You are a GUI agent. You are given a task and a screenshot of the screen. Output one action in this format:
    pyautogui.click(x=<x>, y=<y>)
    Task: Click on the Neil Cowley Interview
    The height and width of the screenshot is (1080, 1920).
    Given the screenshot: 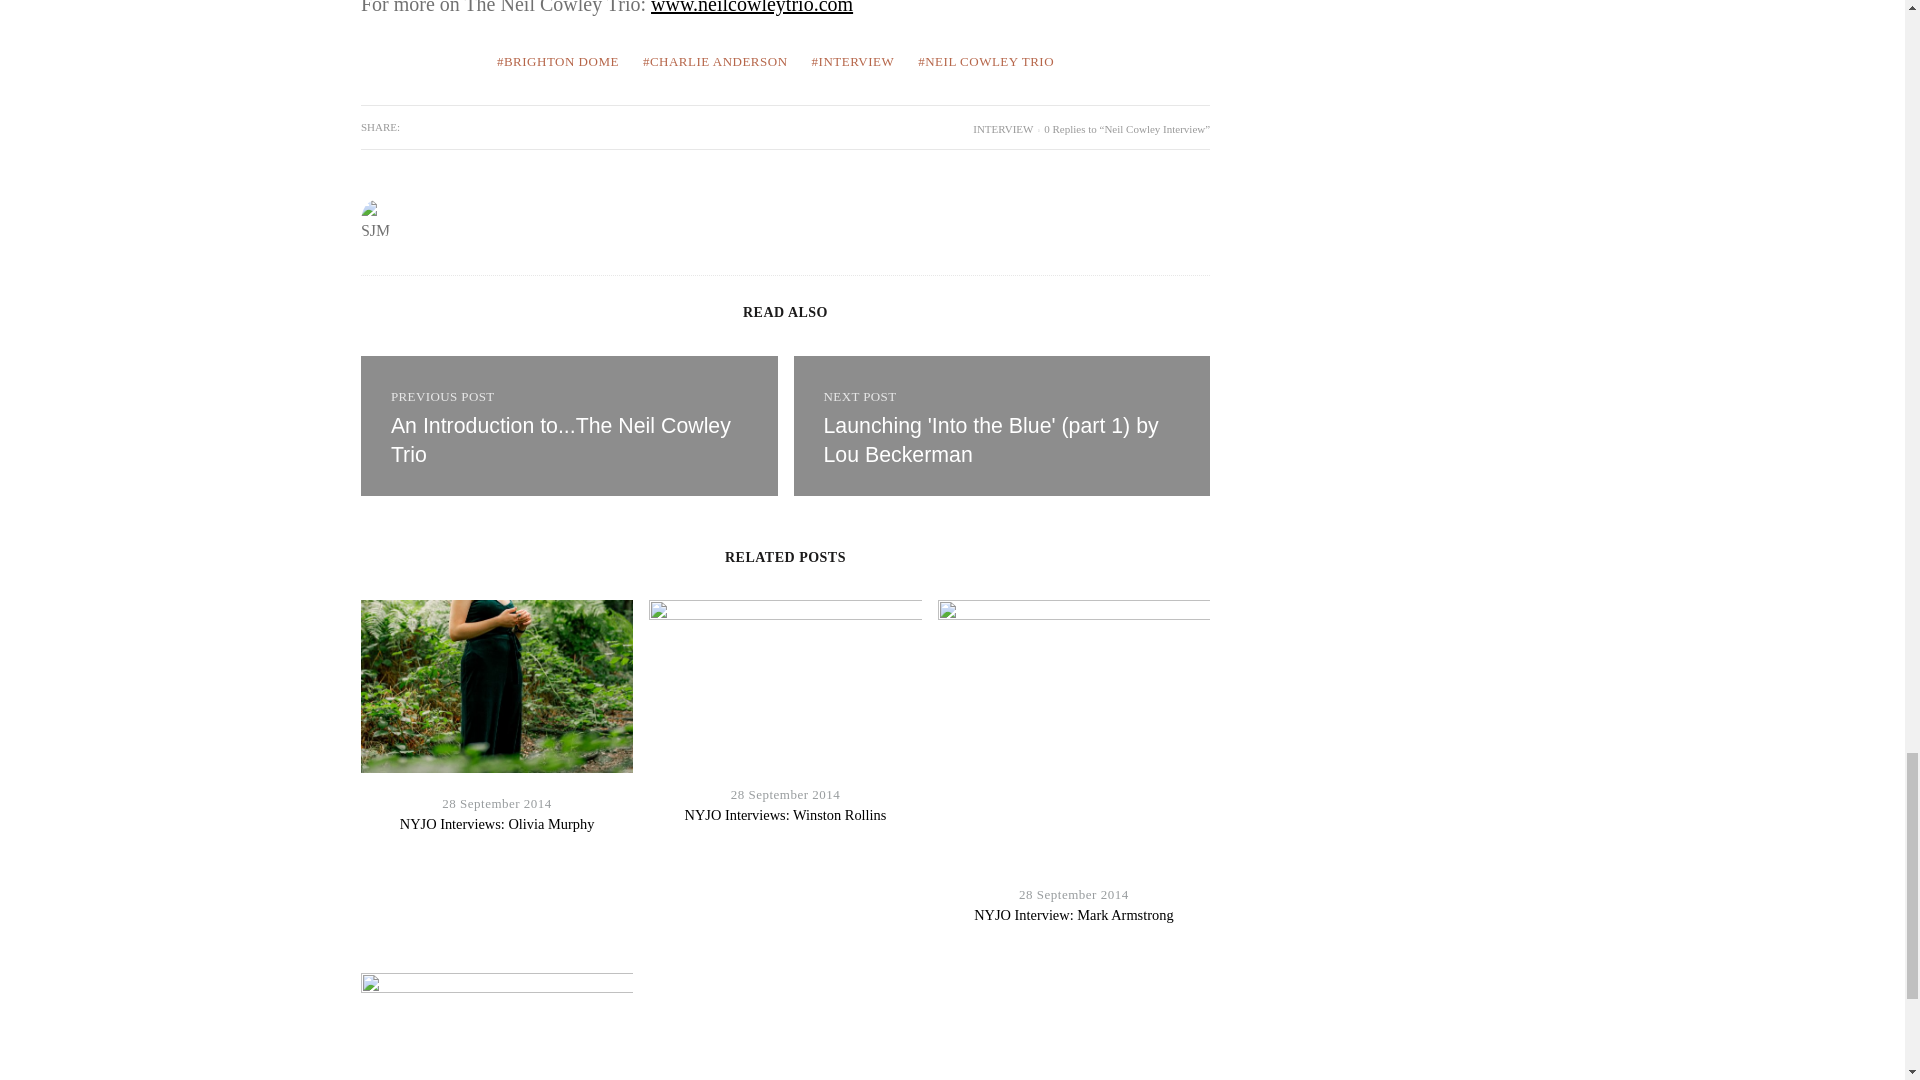 What is the action you would take?
    pyautogui.click(x=991, y=440)
    